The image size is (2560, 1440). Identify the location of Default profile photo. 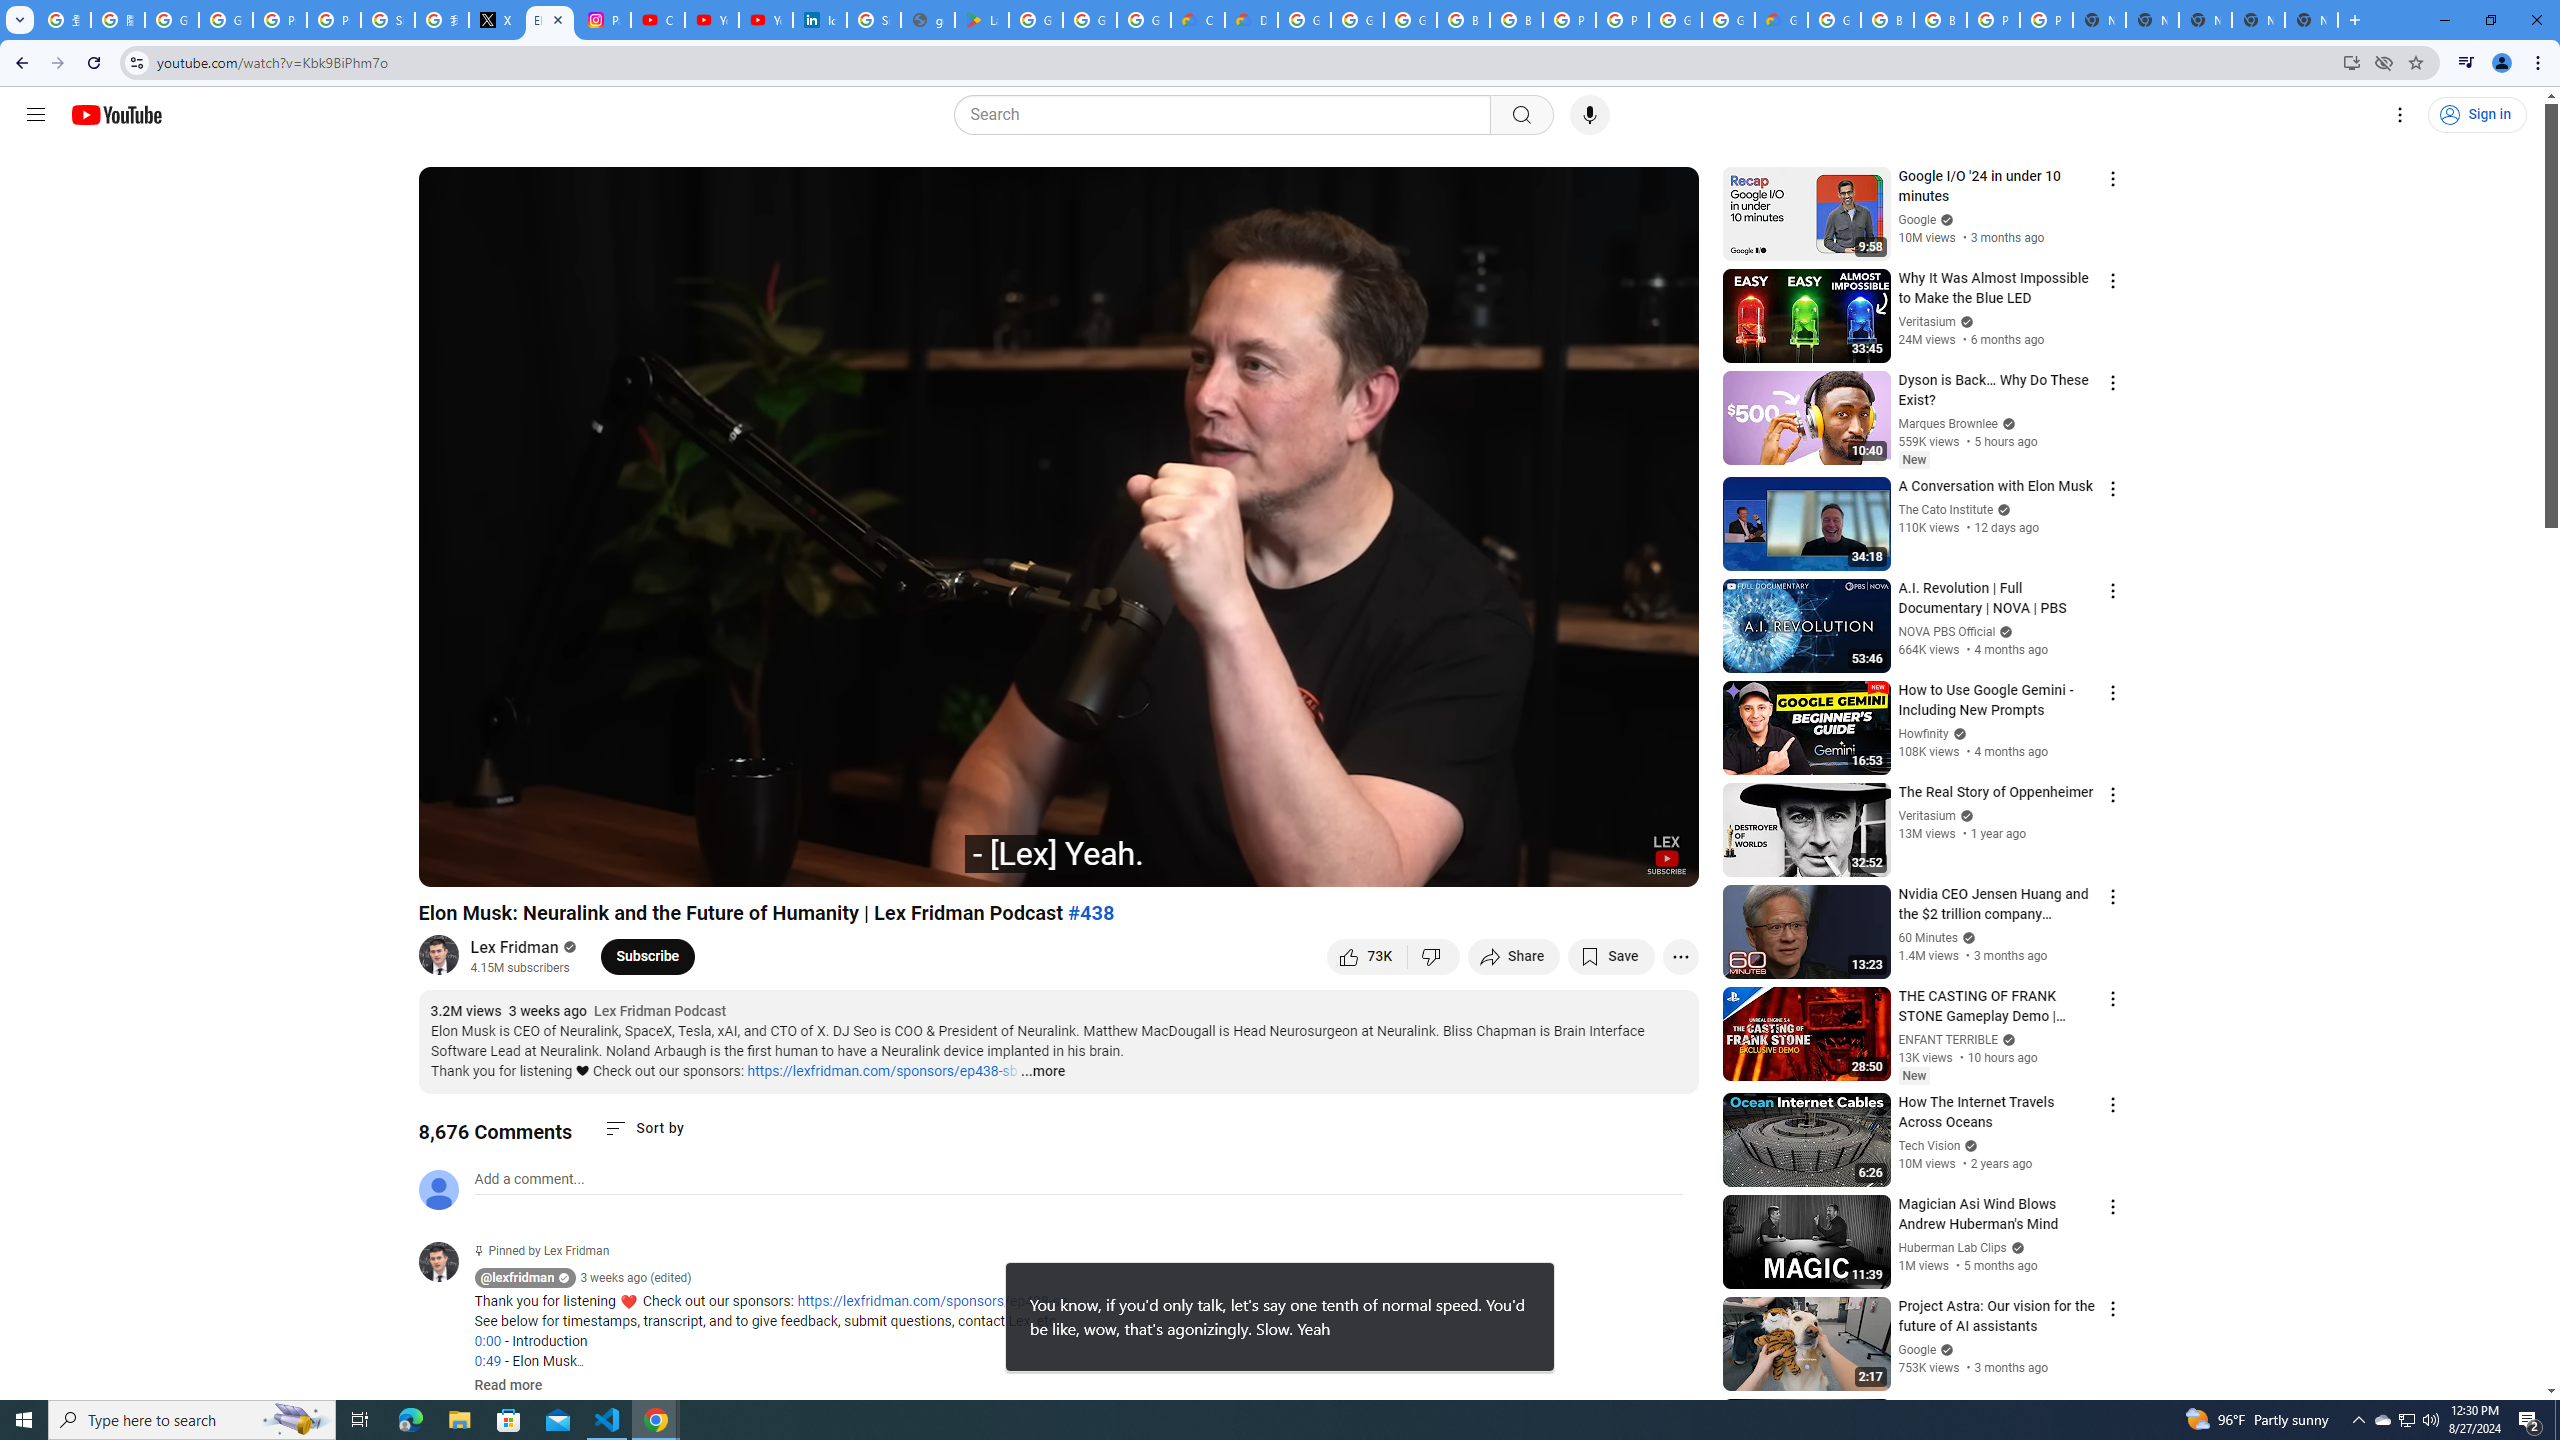
(438, 1189).